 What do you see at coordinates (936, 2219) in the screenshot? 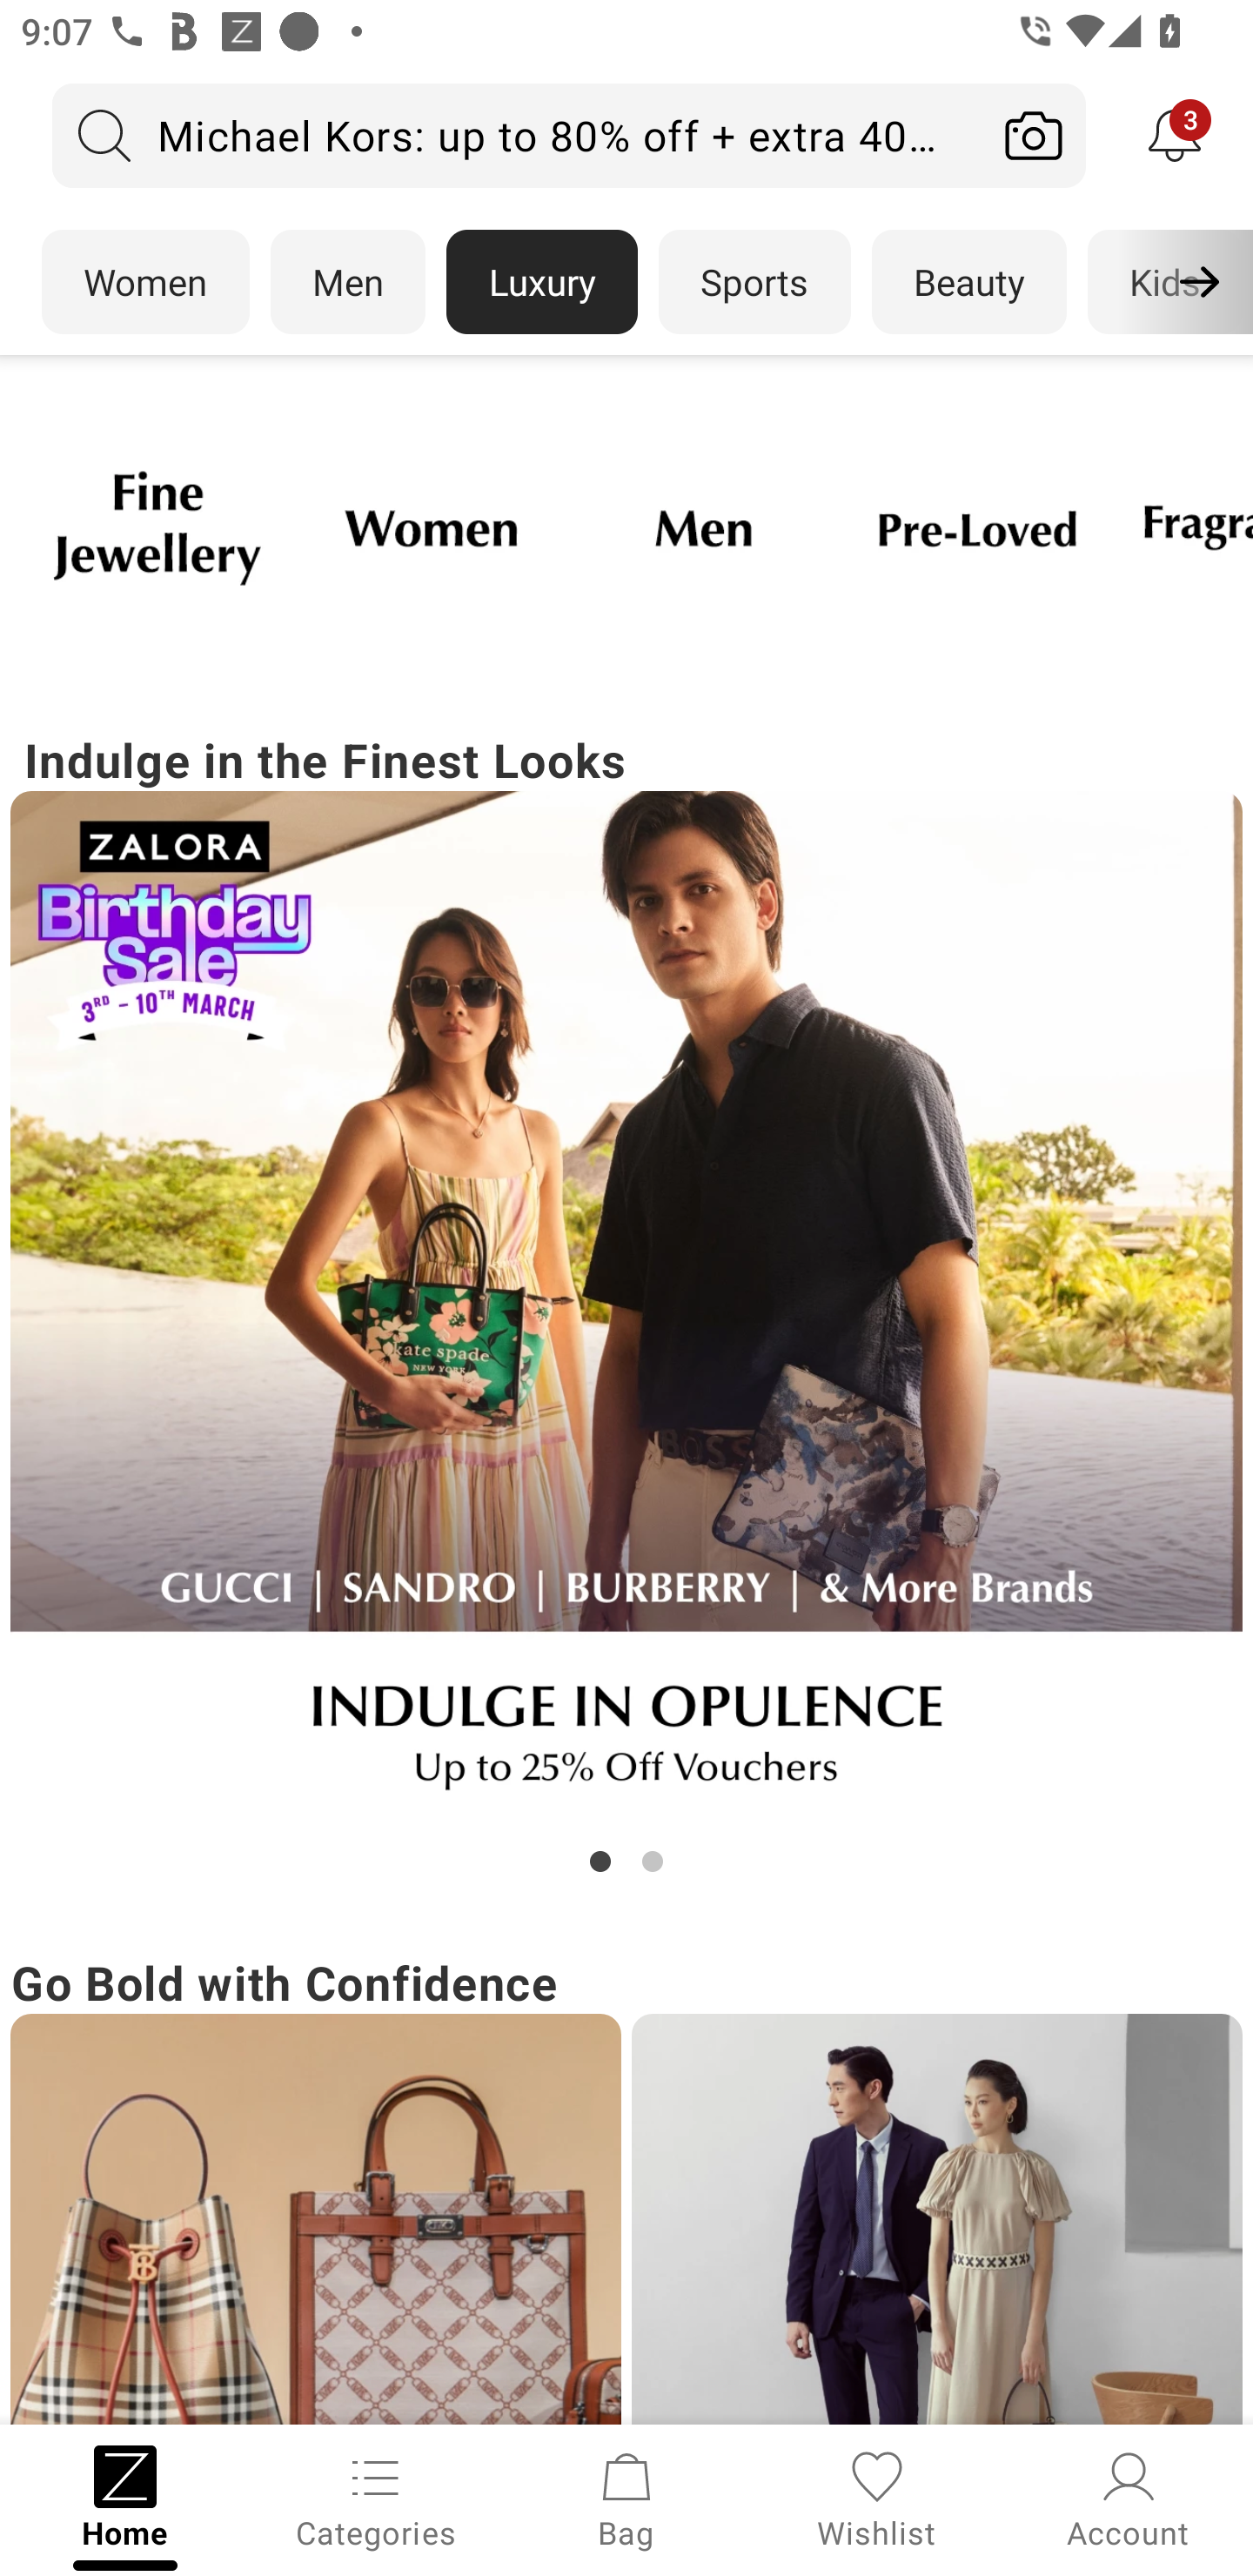
I see `Campaign banner` at bounding box center [936, 2219].